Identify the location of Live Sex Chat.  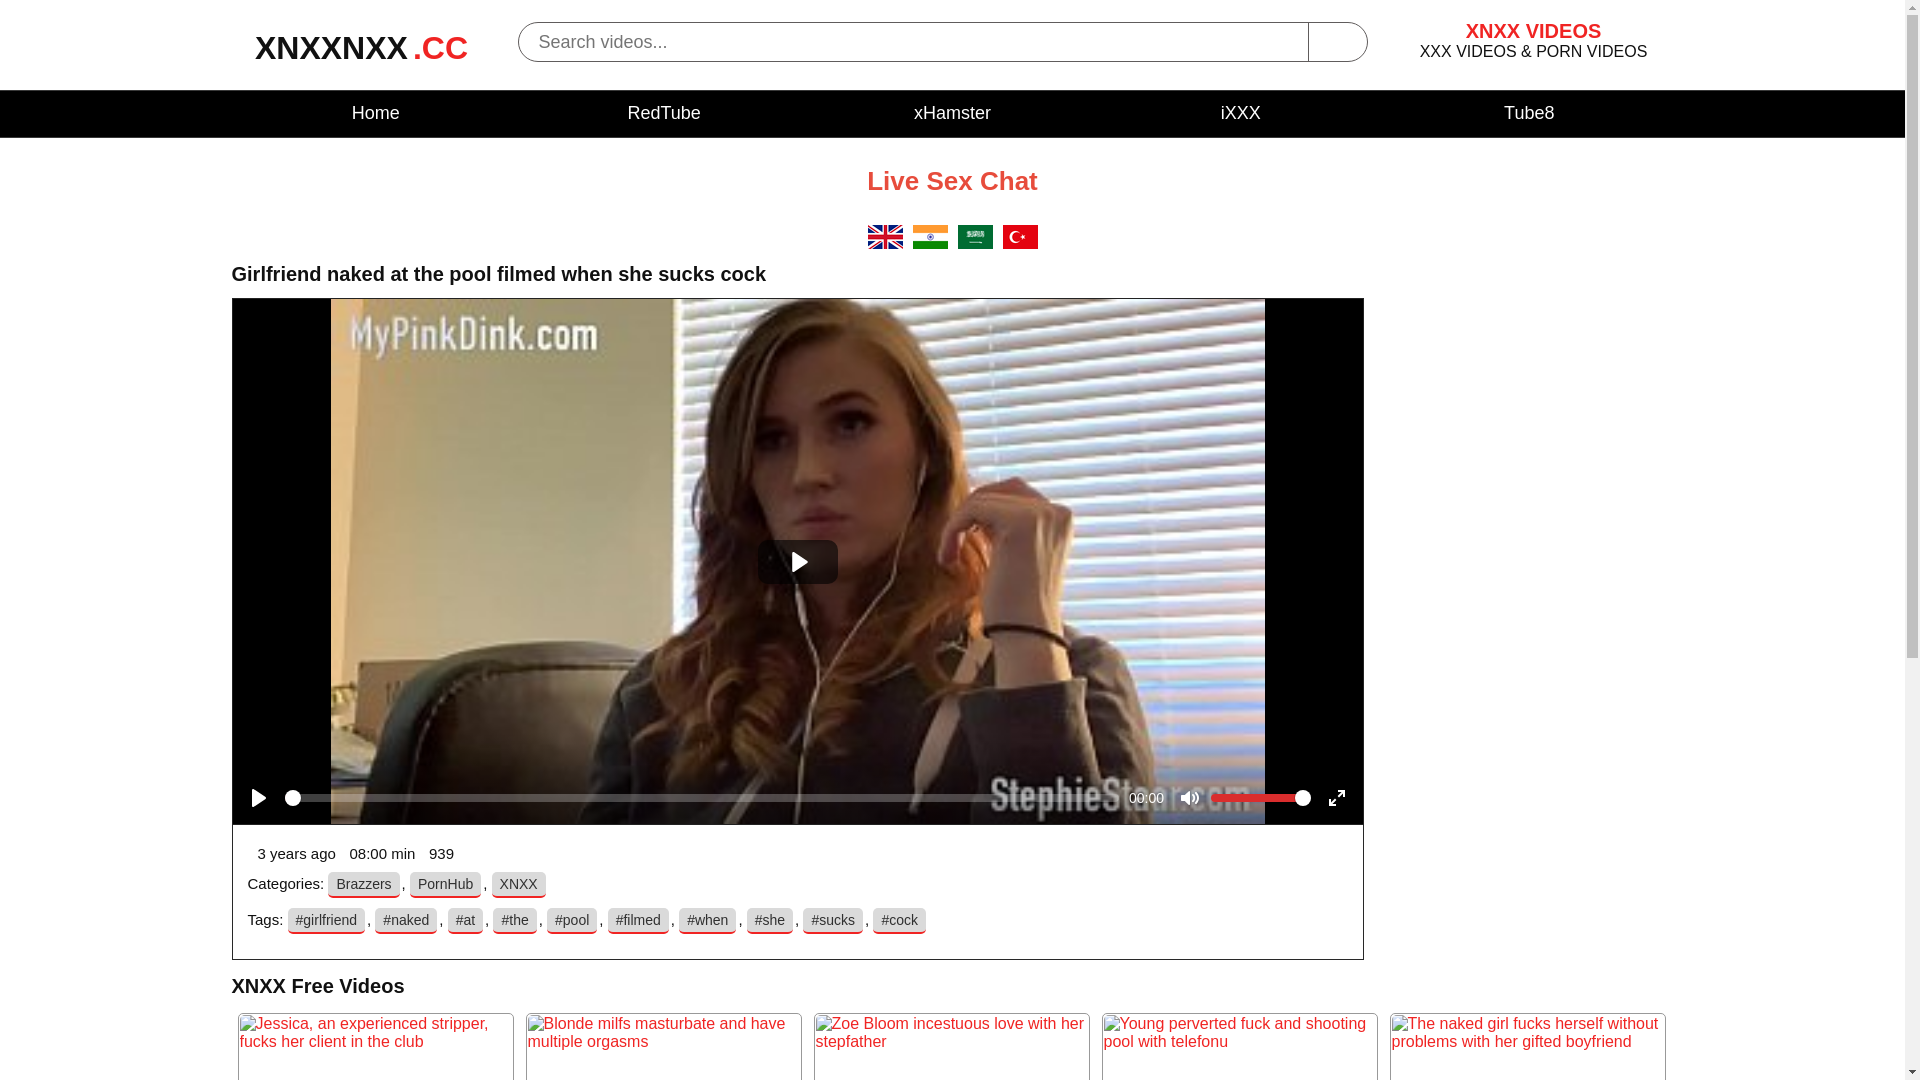
(952, 181).